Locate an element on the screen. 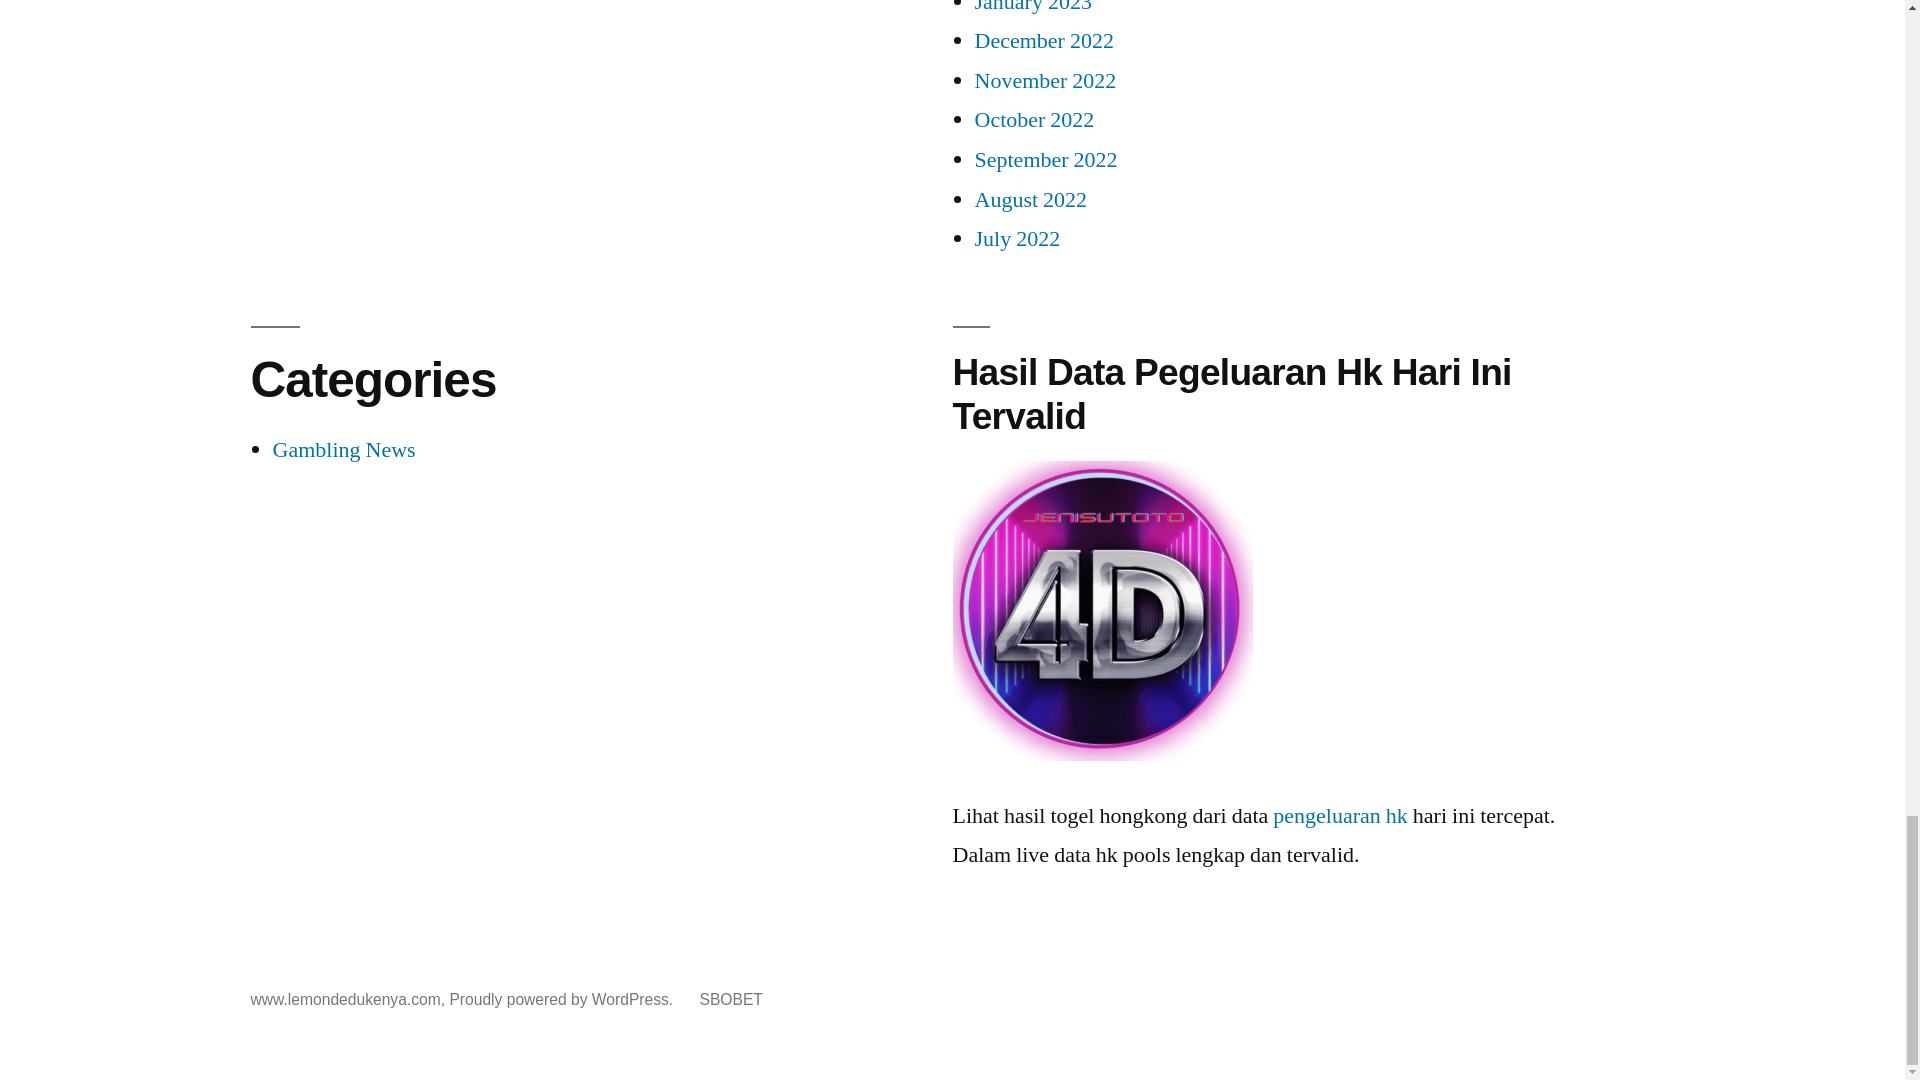  January 2023 is located at coordinates (1032, 8).